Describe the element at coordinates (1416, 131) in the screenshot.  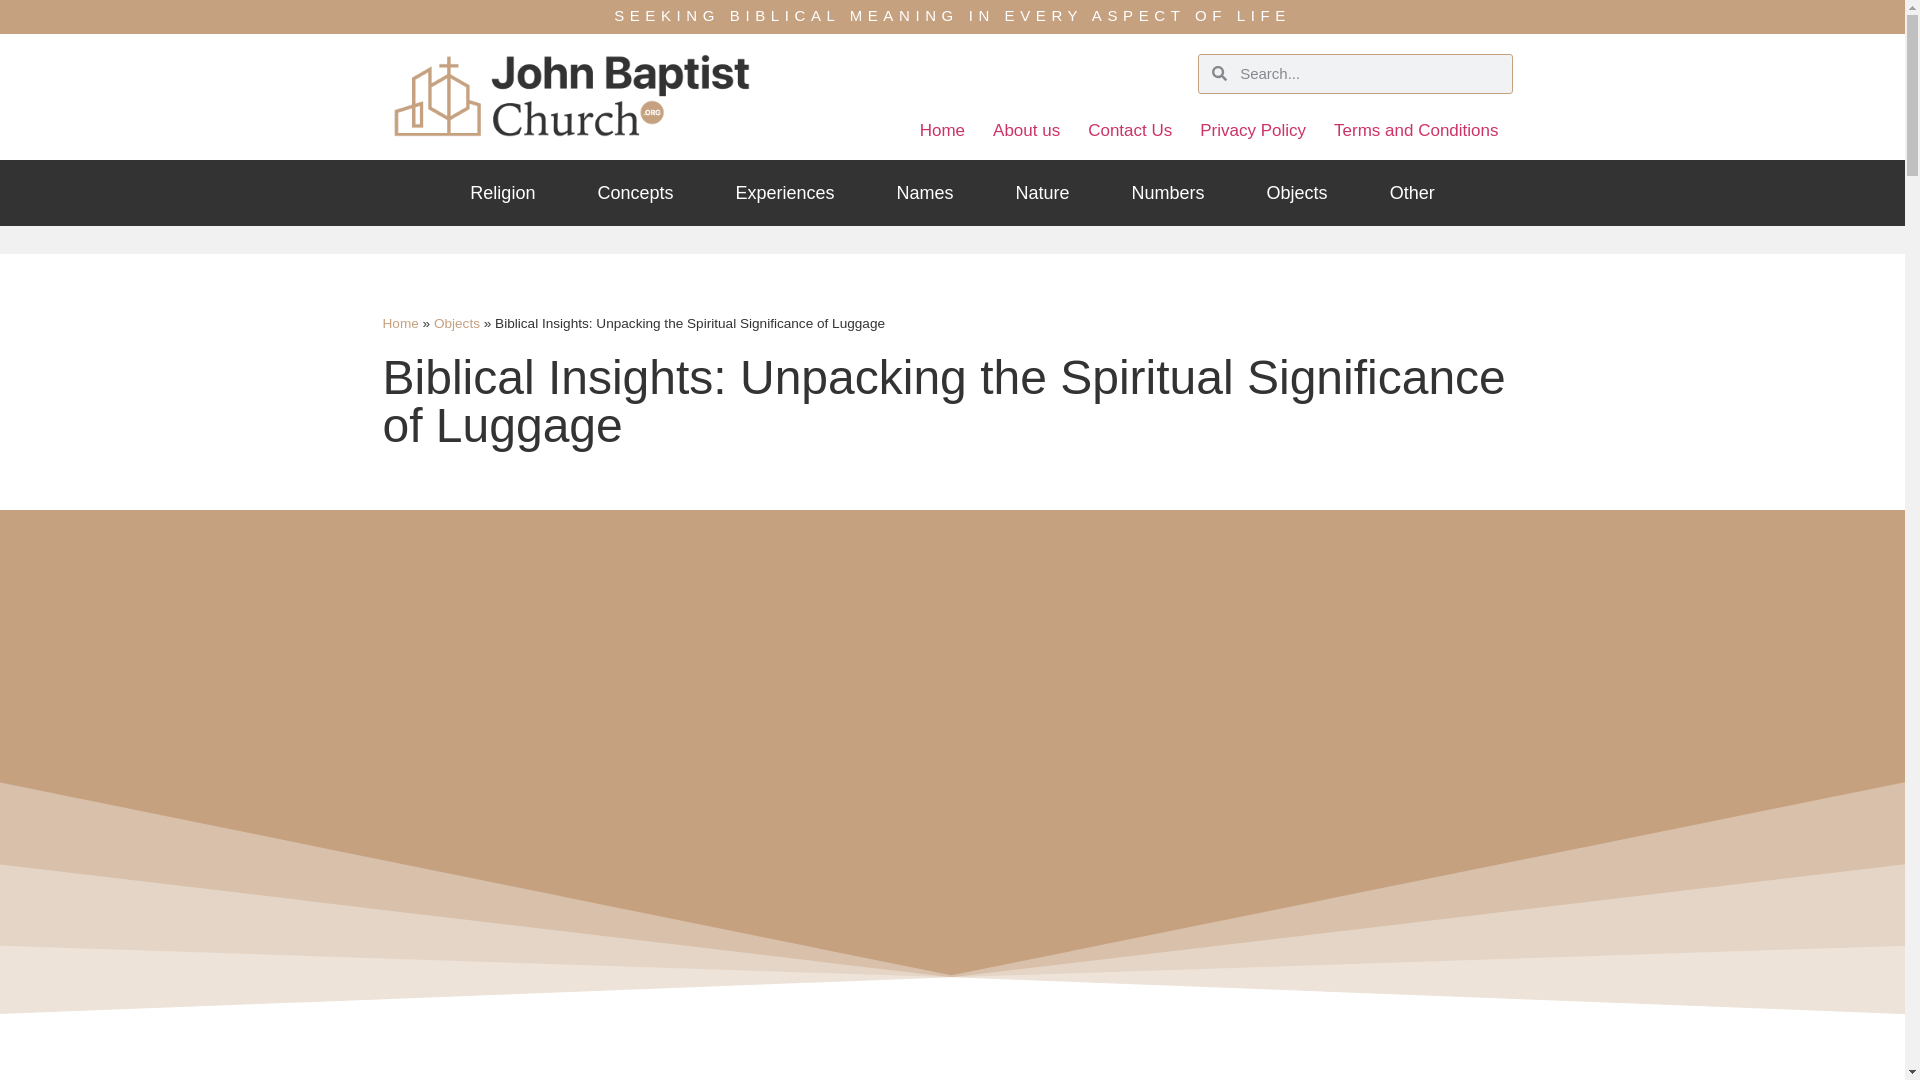
I see `Terms and Conditions` at that location.